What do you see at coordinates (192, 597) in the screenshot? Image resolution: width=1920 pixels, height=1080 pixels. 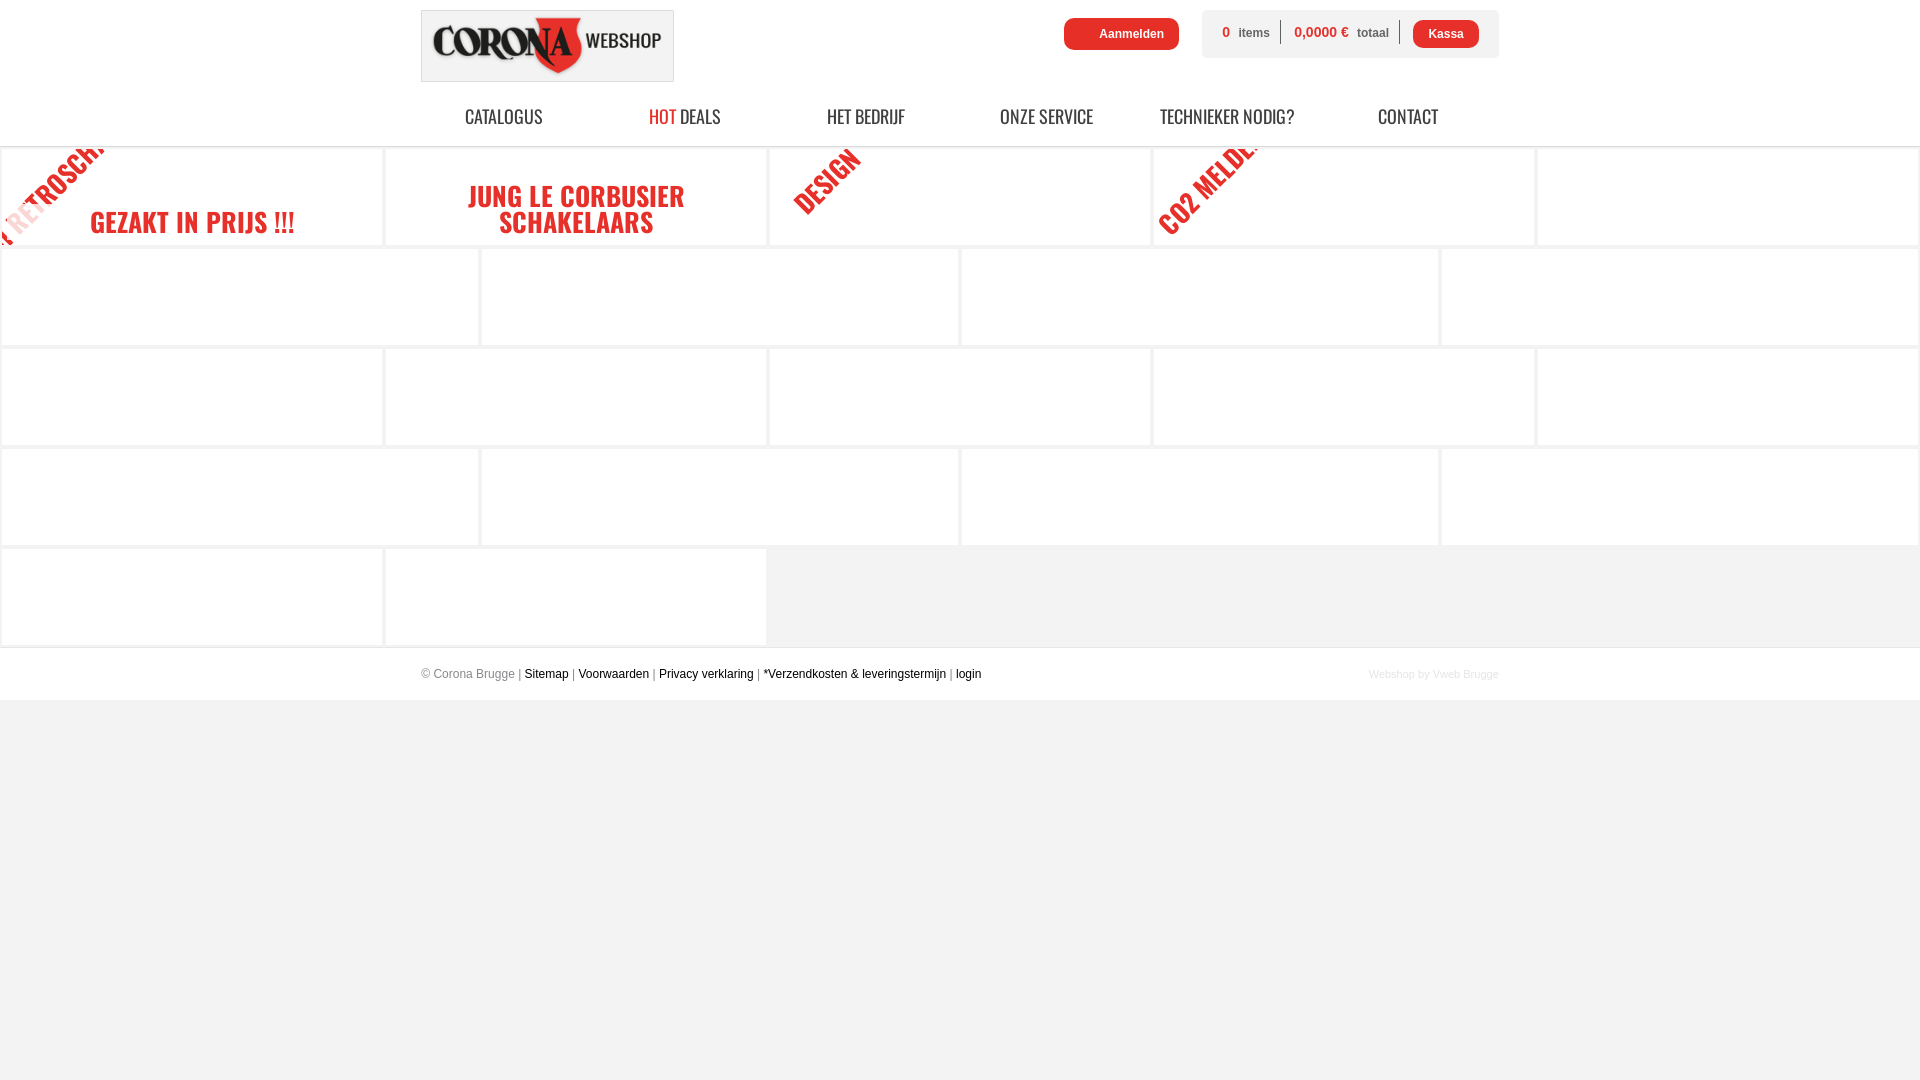 I see `Tilt S | zwart-wit` at bounding box center [192, 597].